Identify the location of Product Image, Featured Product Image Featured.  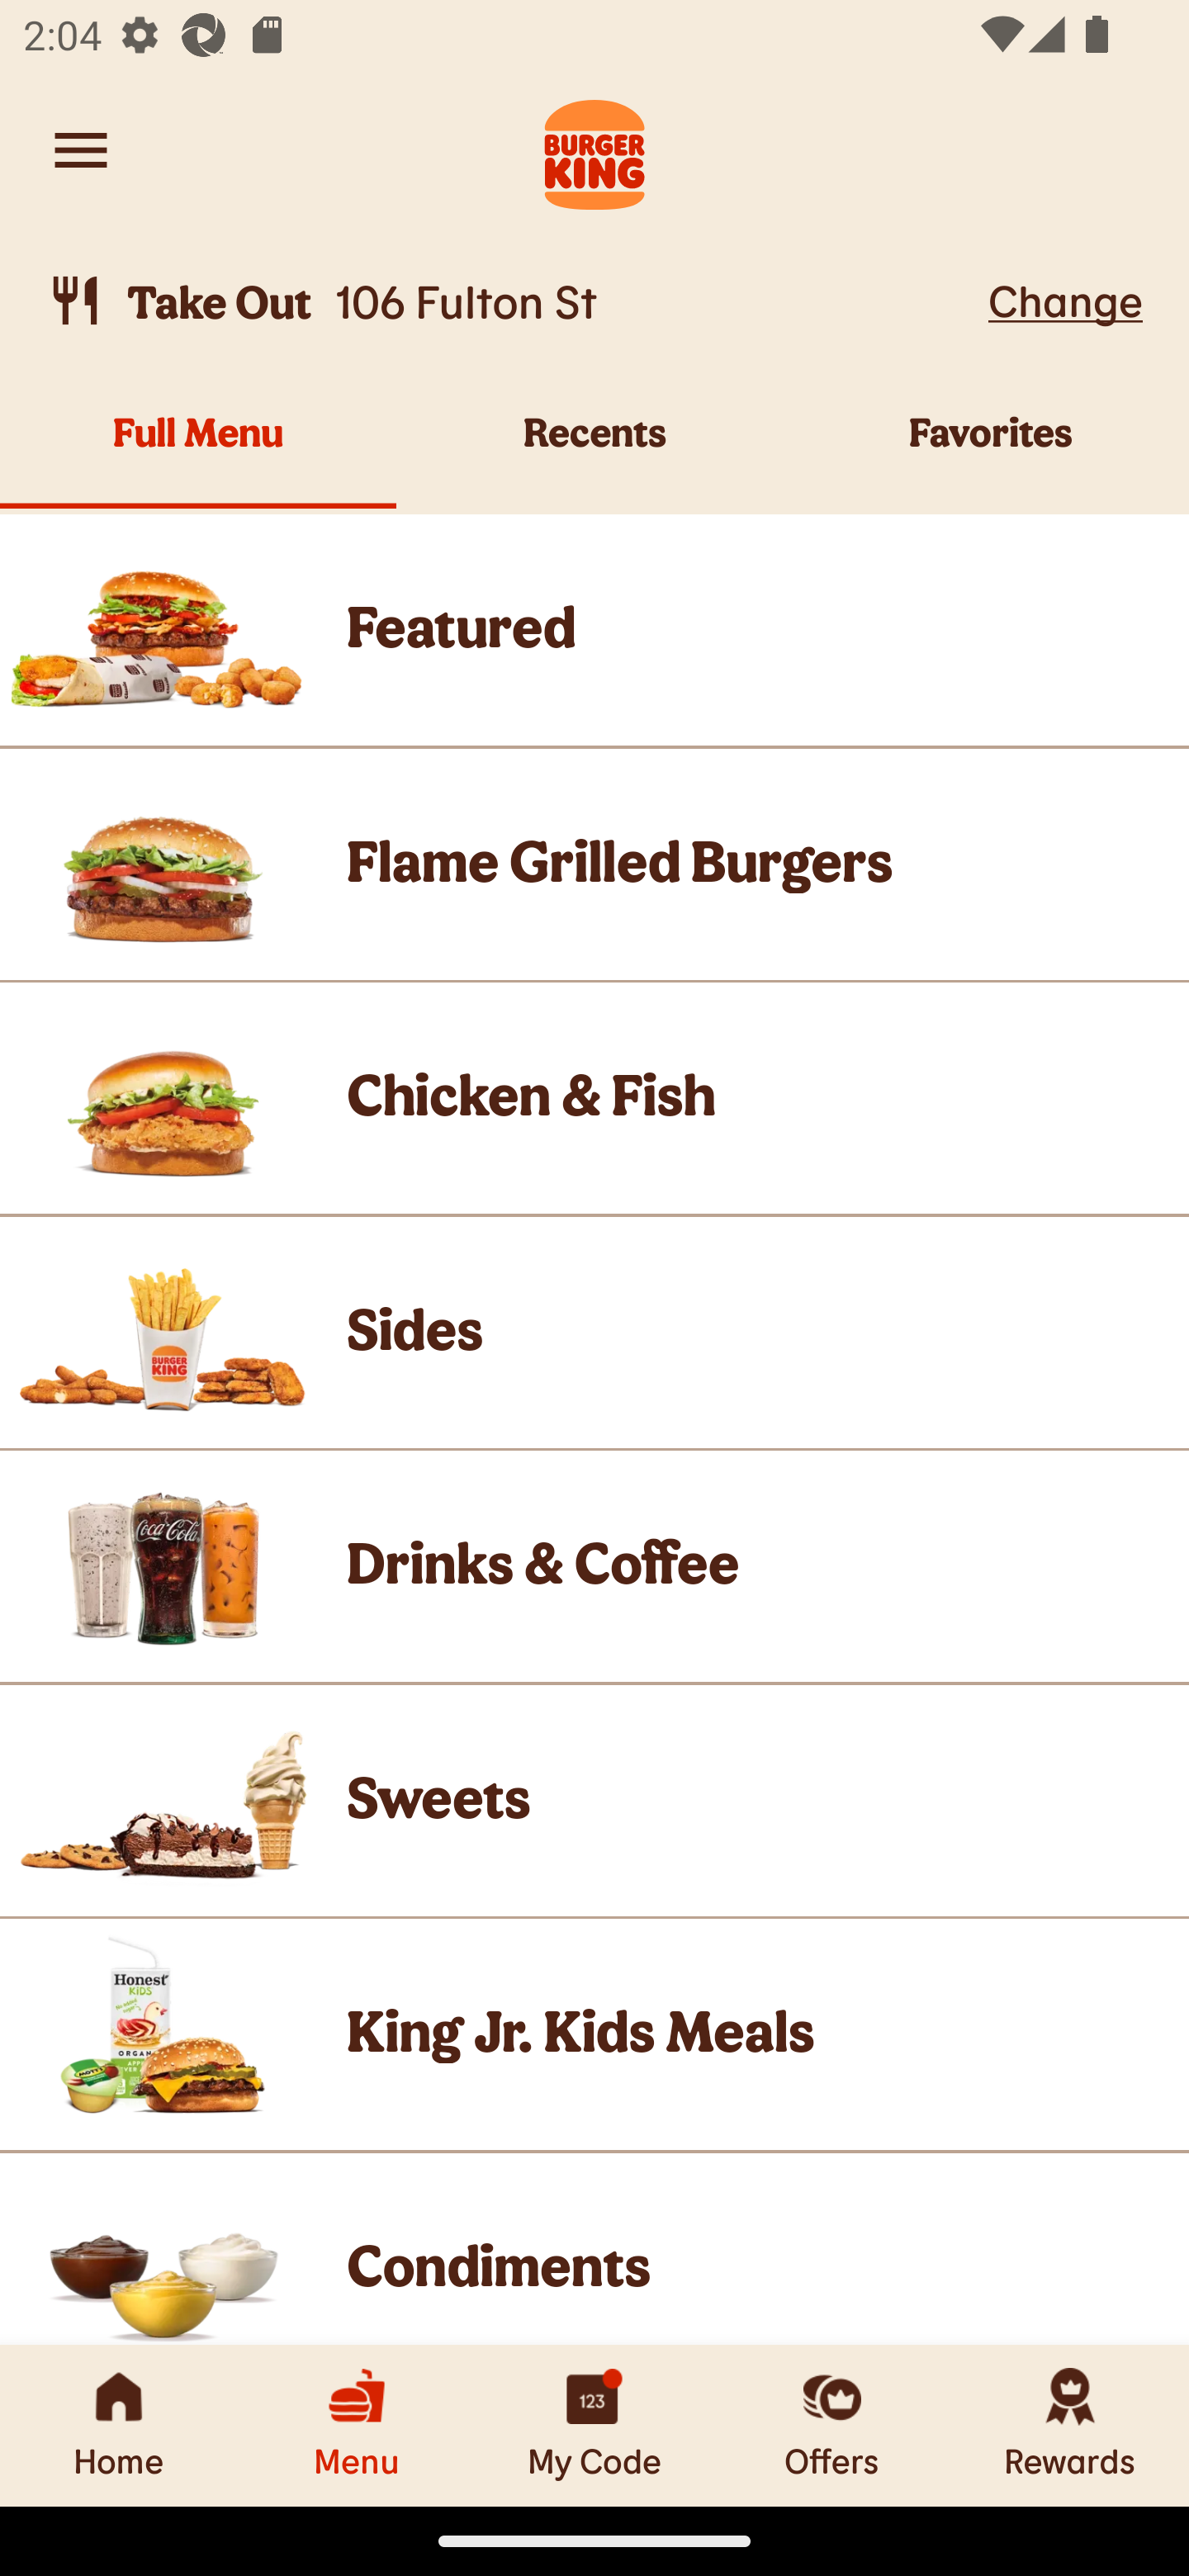
(594, 629).